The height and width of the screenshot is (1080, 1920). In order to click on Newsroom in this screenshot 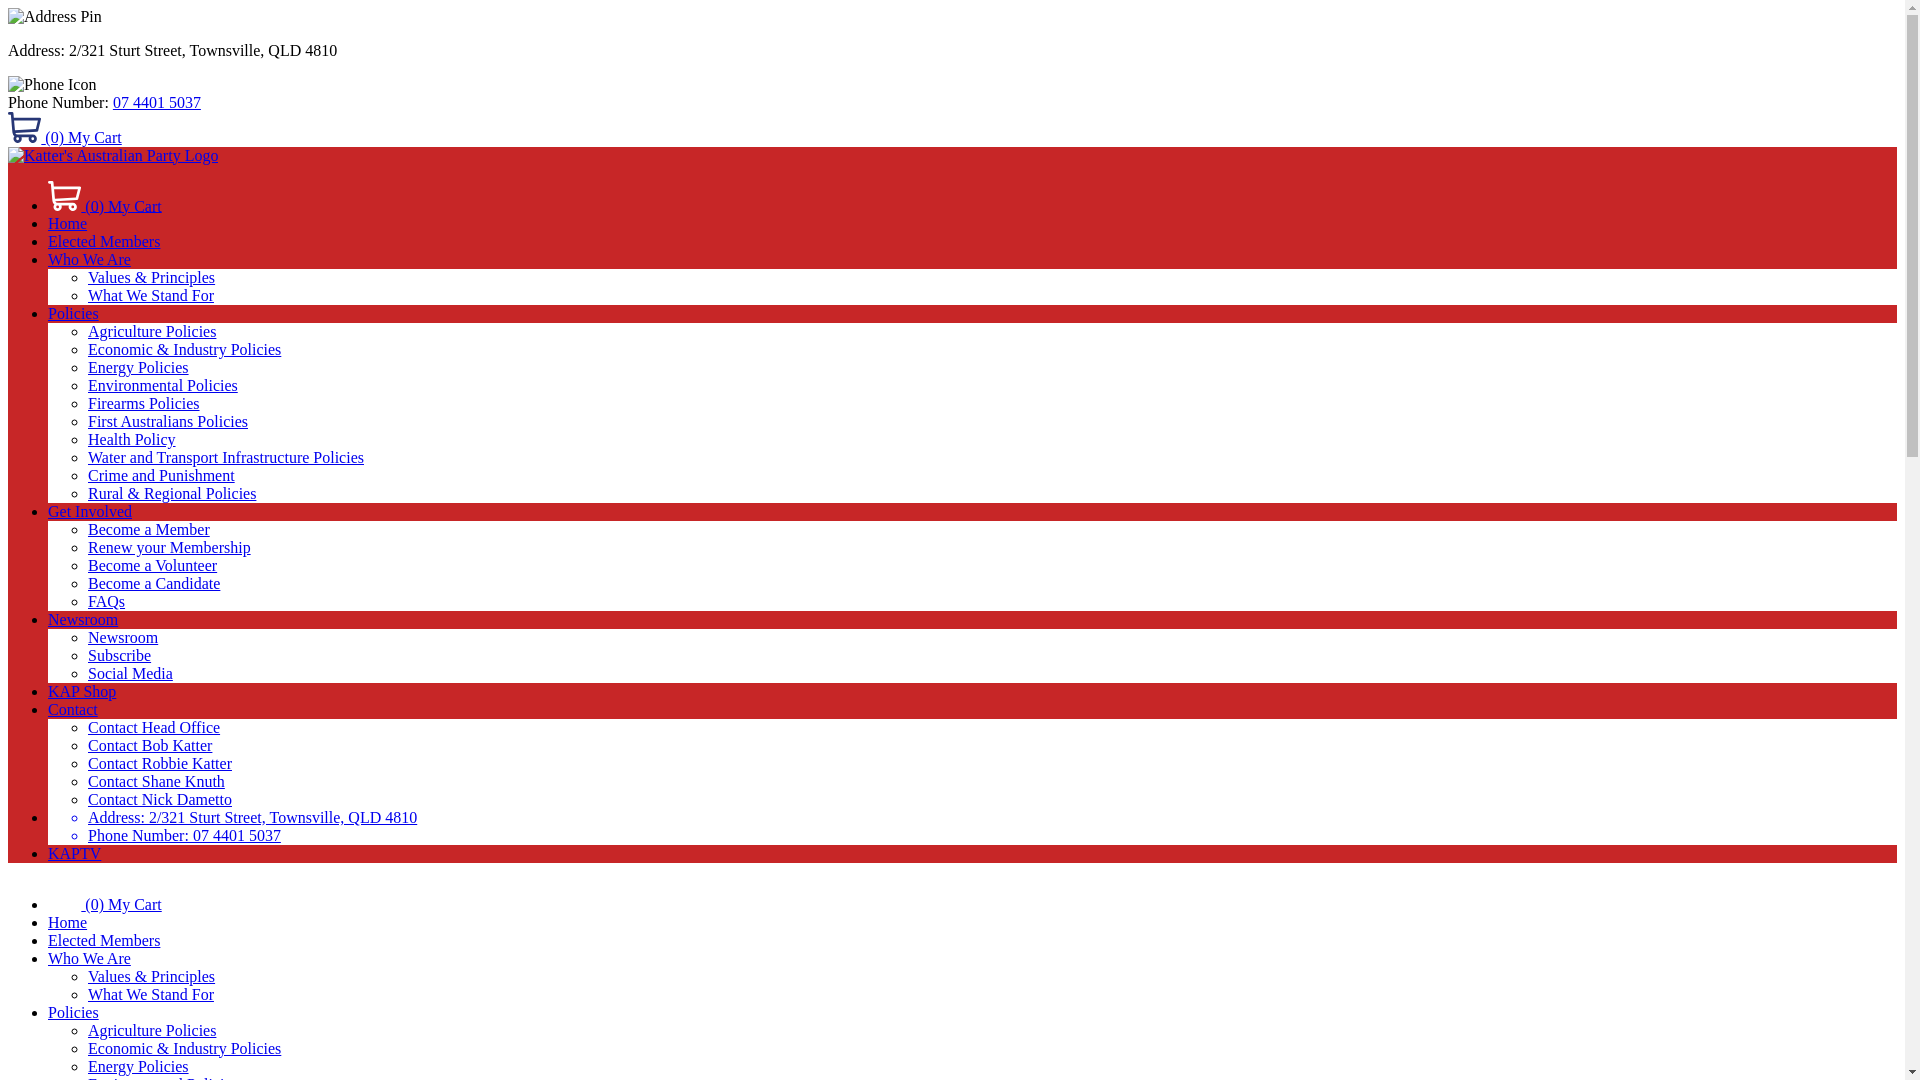, I will do `click(83, 620)`.